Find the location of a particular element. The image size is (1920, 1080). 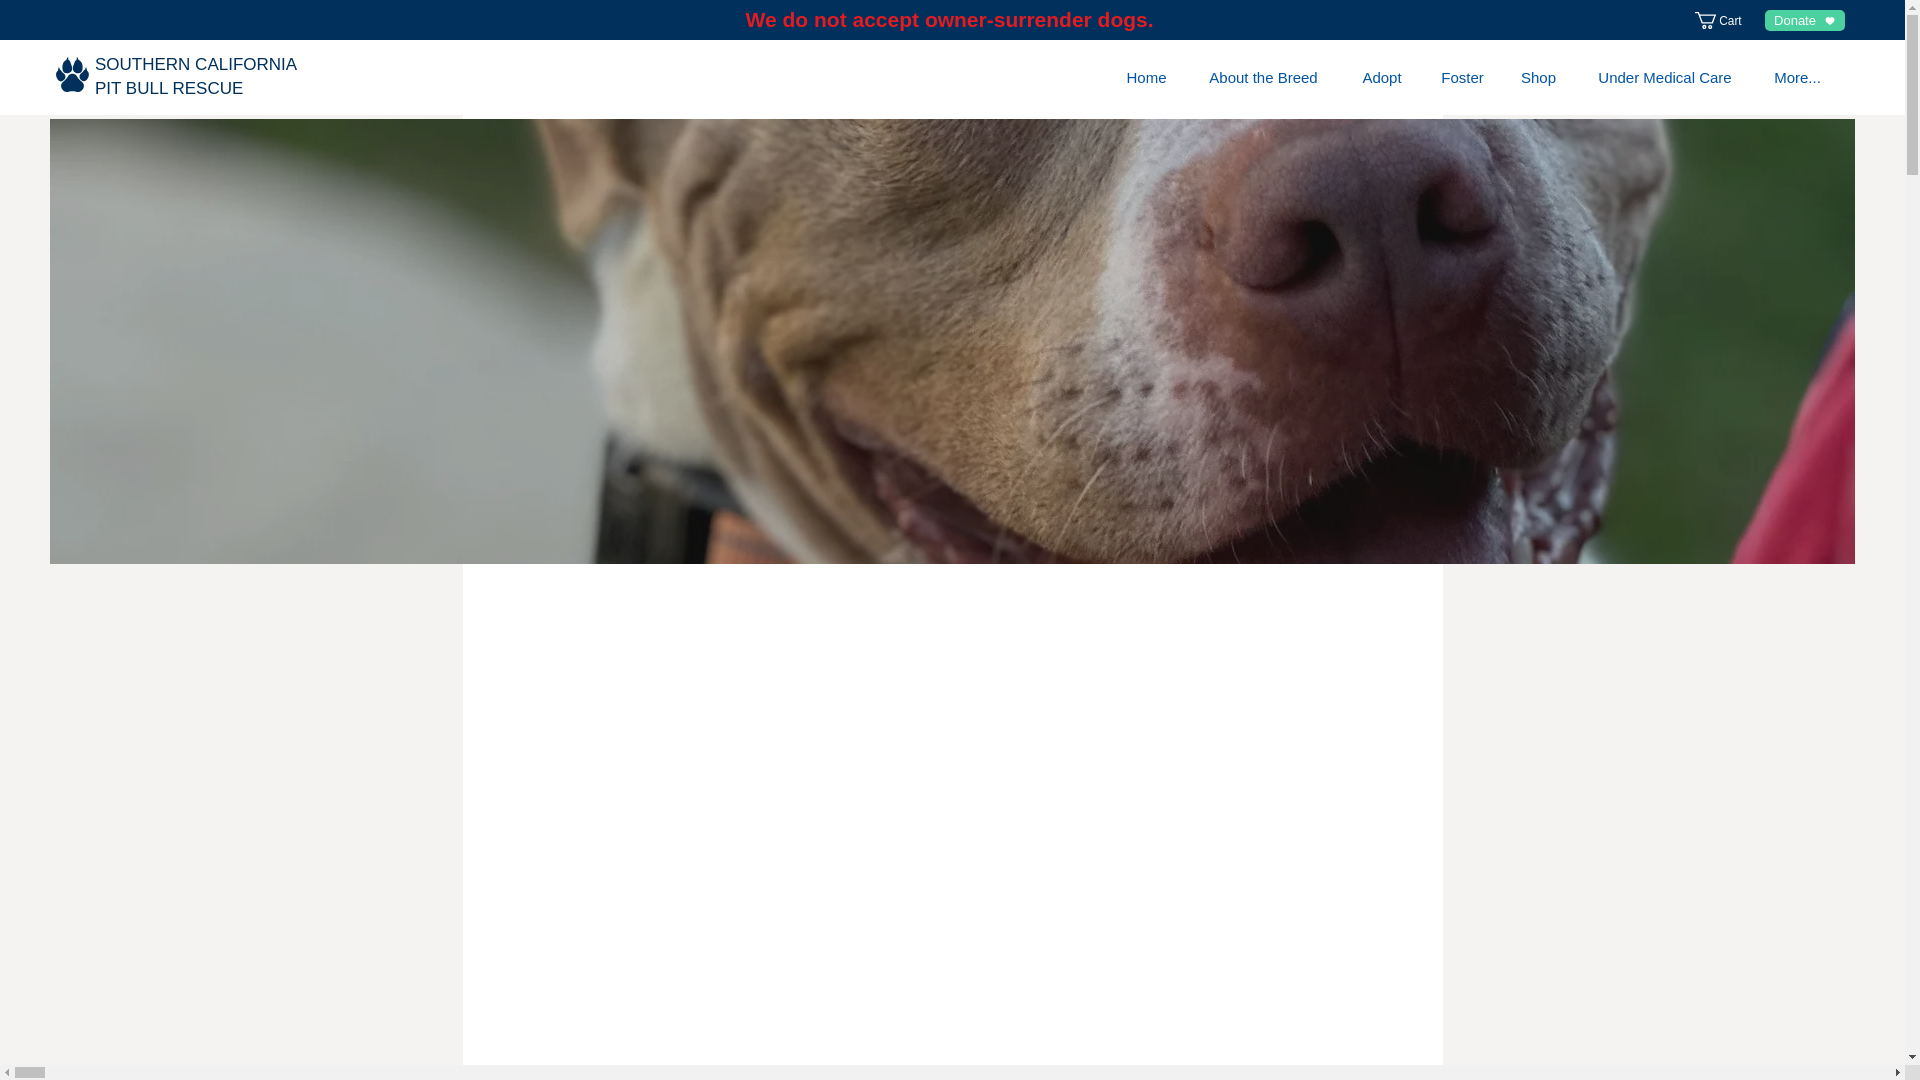

Donate is located at coordinates (1804, 20).